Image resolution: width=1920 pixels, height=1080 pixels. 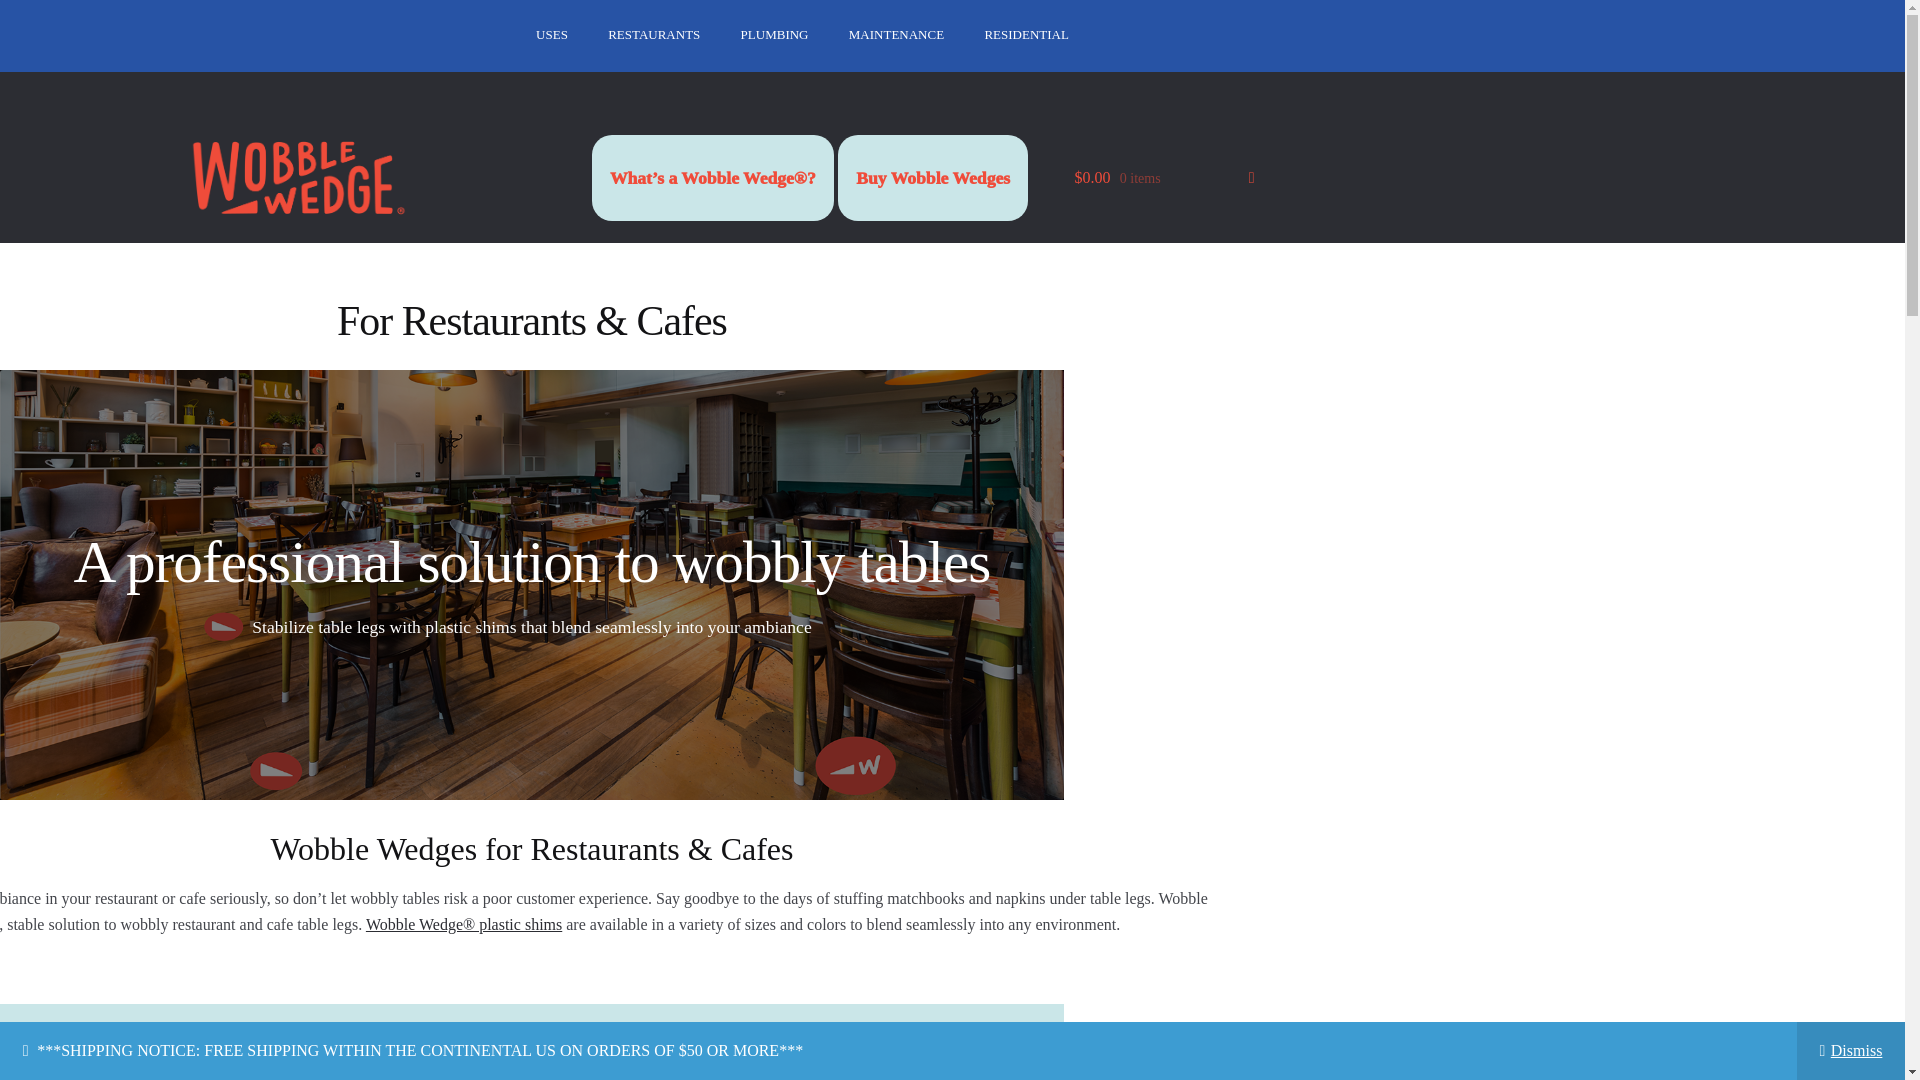 I want to click on MAINTENANCE, so click(x=896, y=36).